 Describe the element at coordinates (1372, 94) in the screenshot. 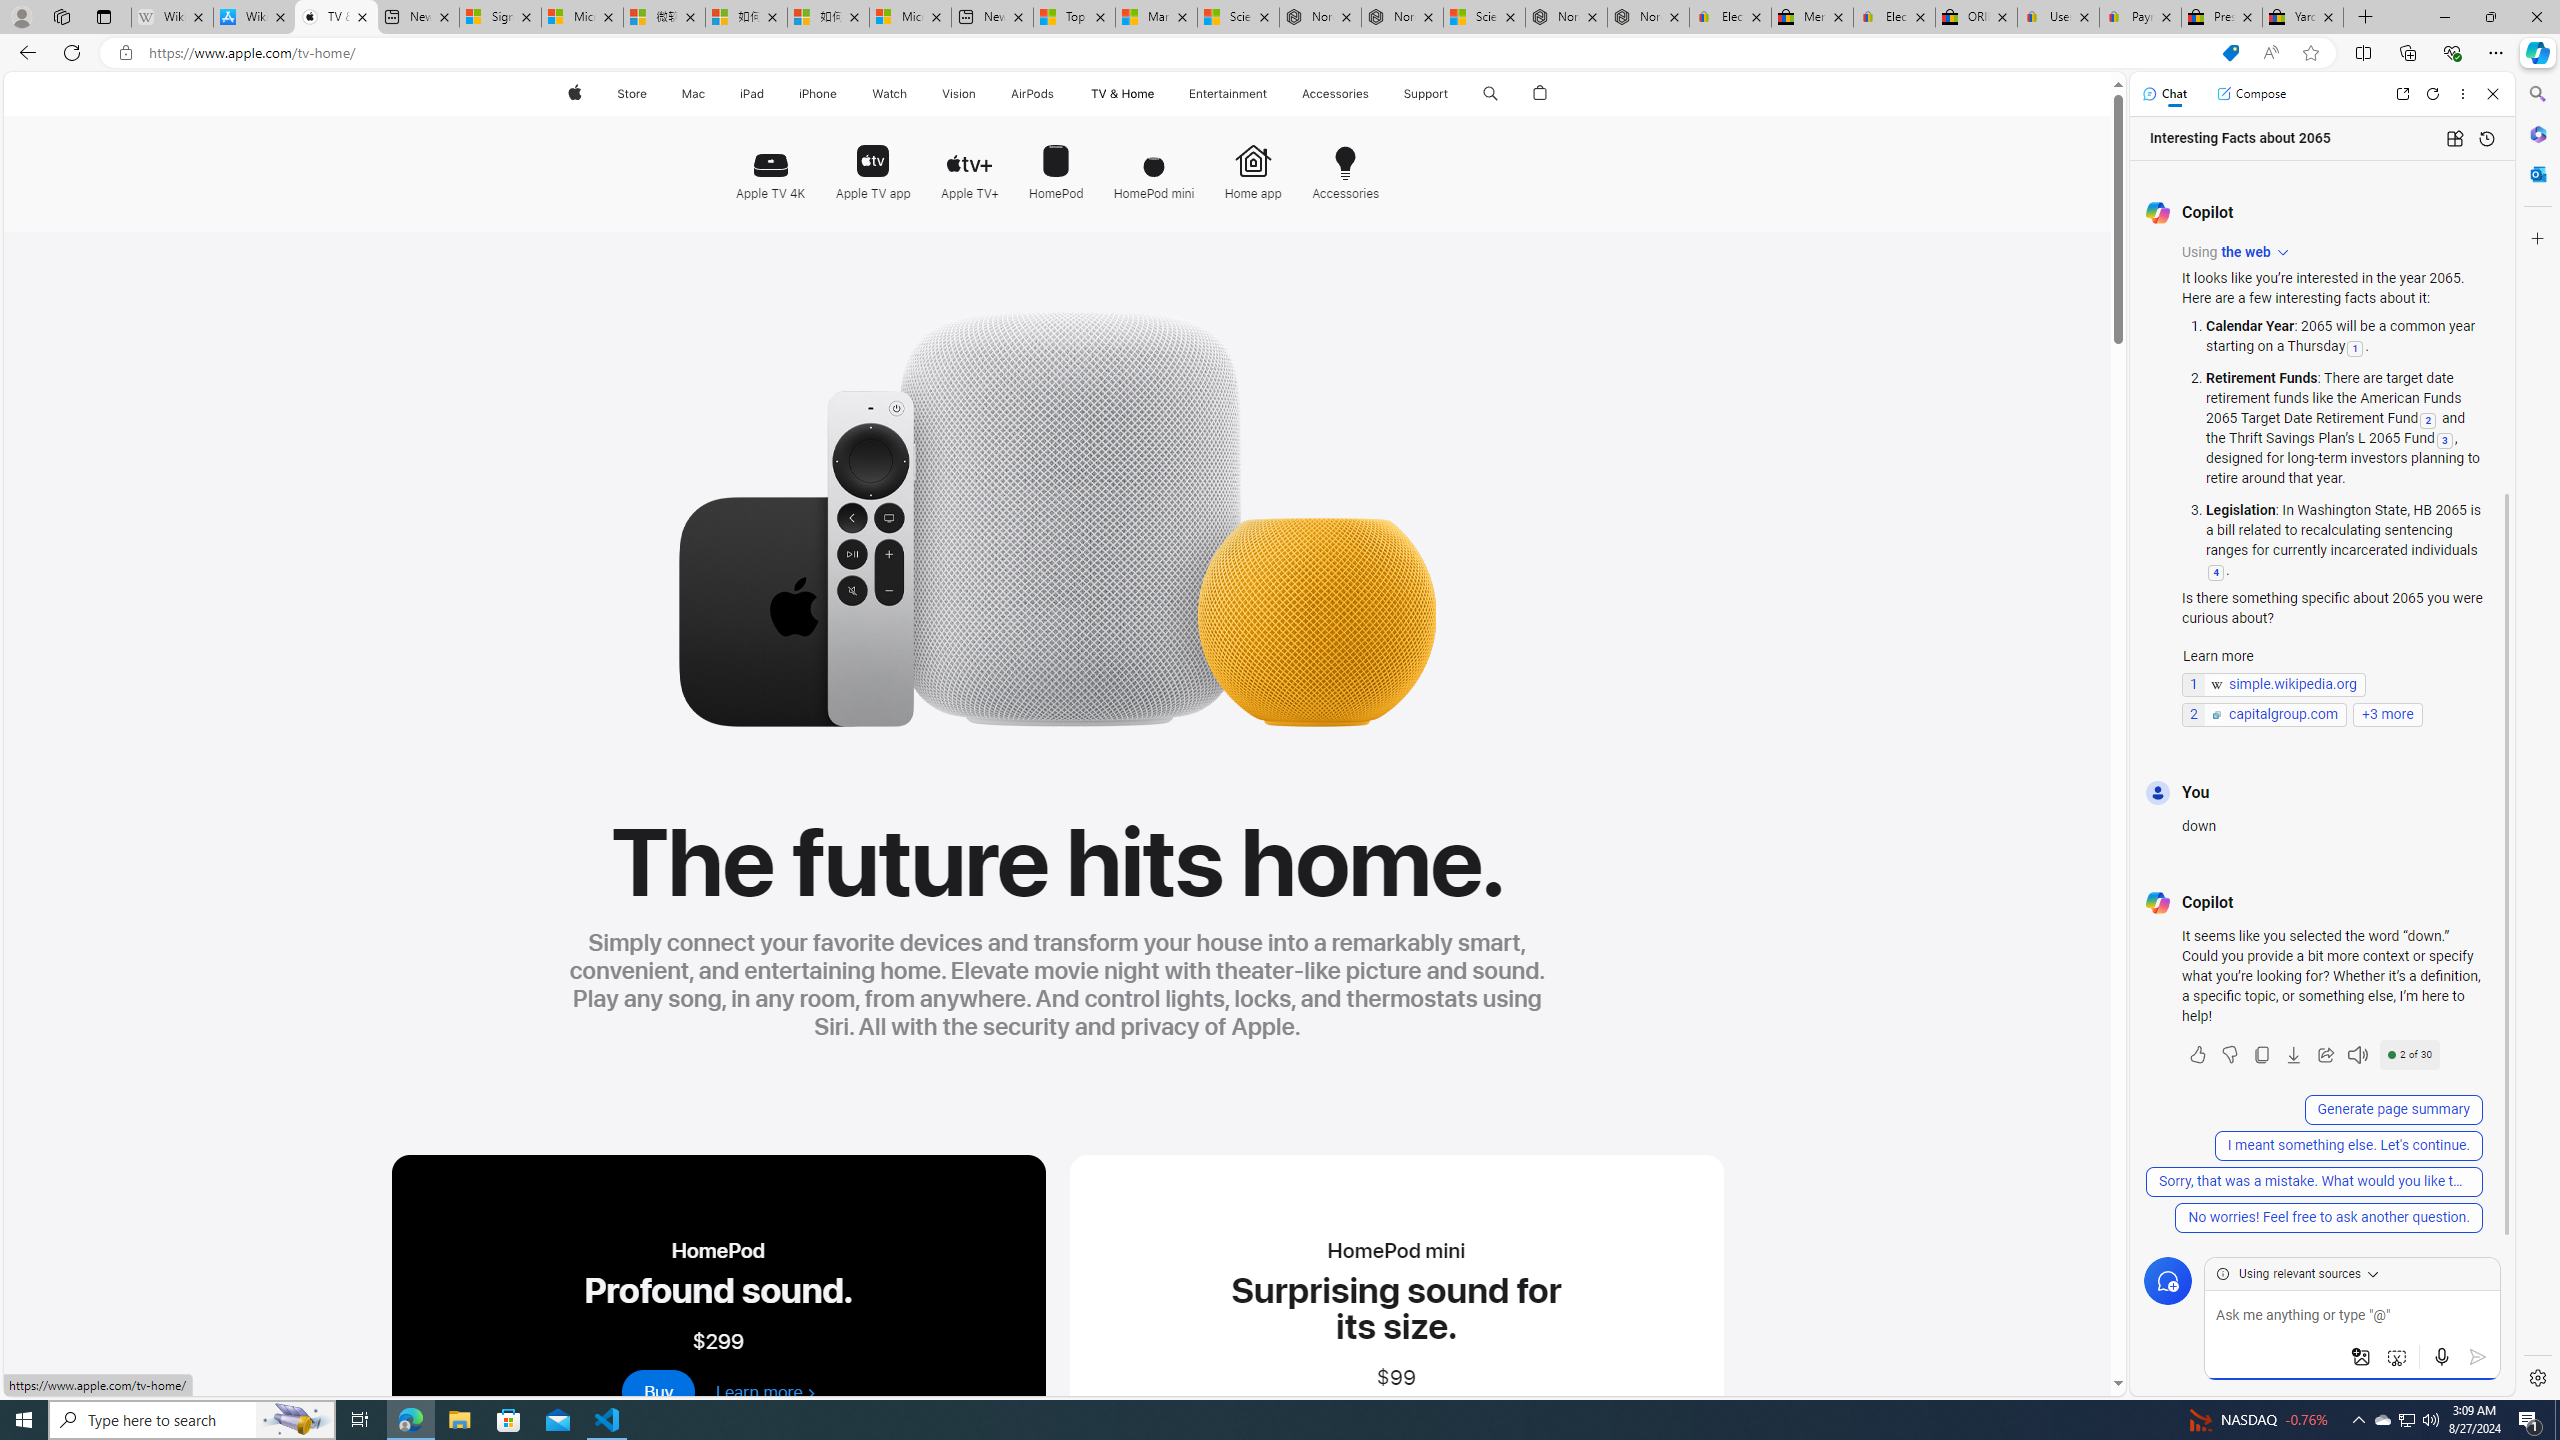

I see `Accessories menu` at that location.